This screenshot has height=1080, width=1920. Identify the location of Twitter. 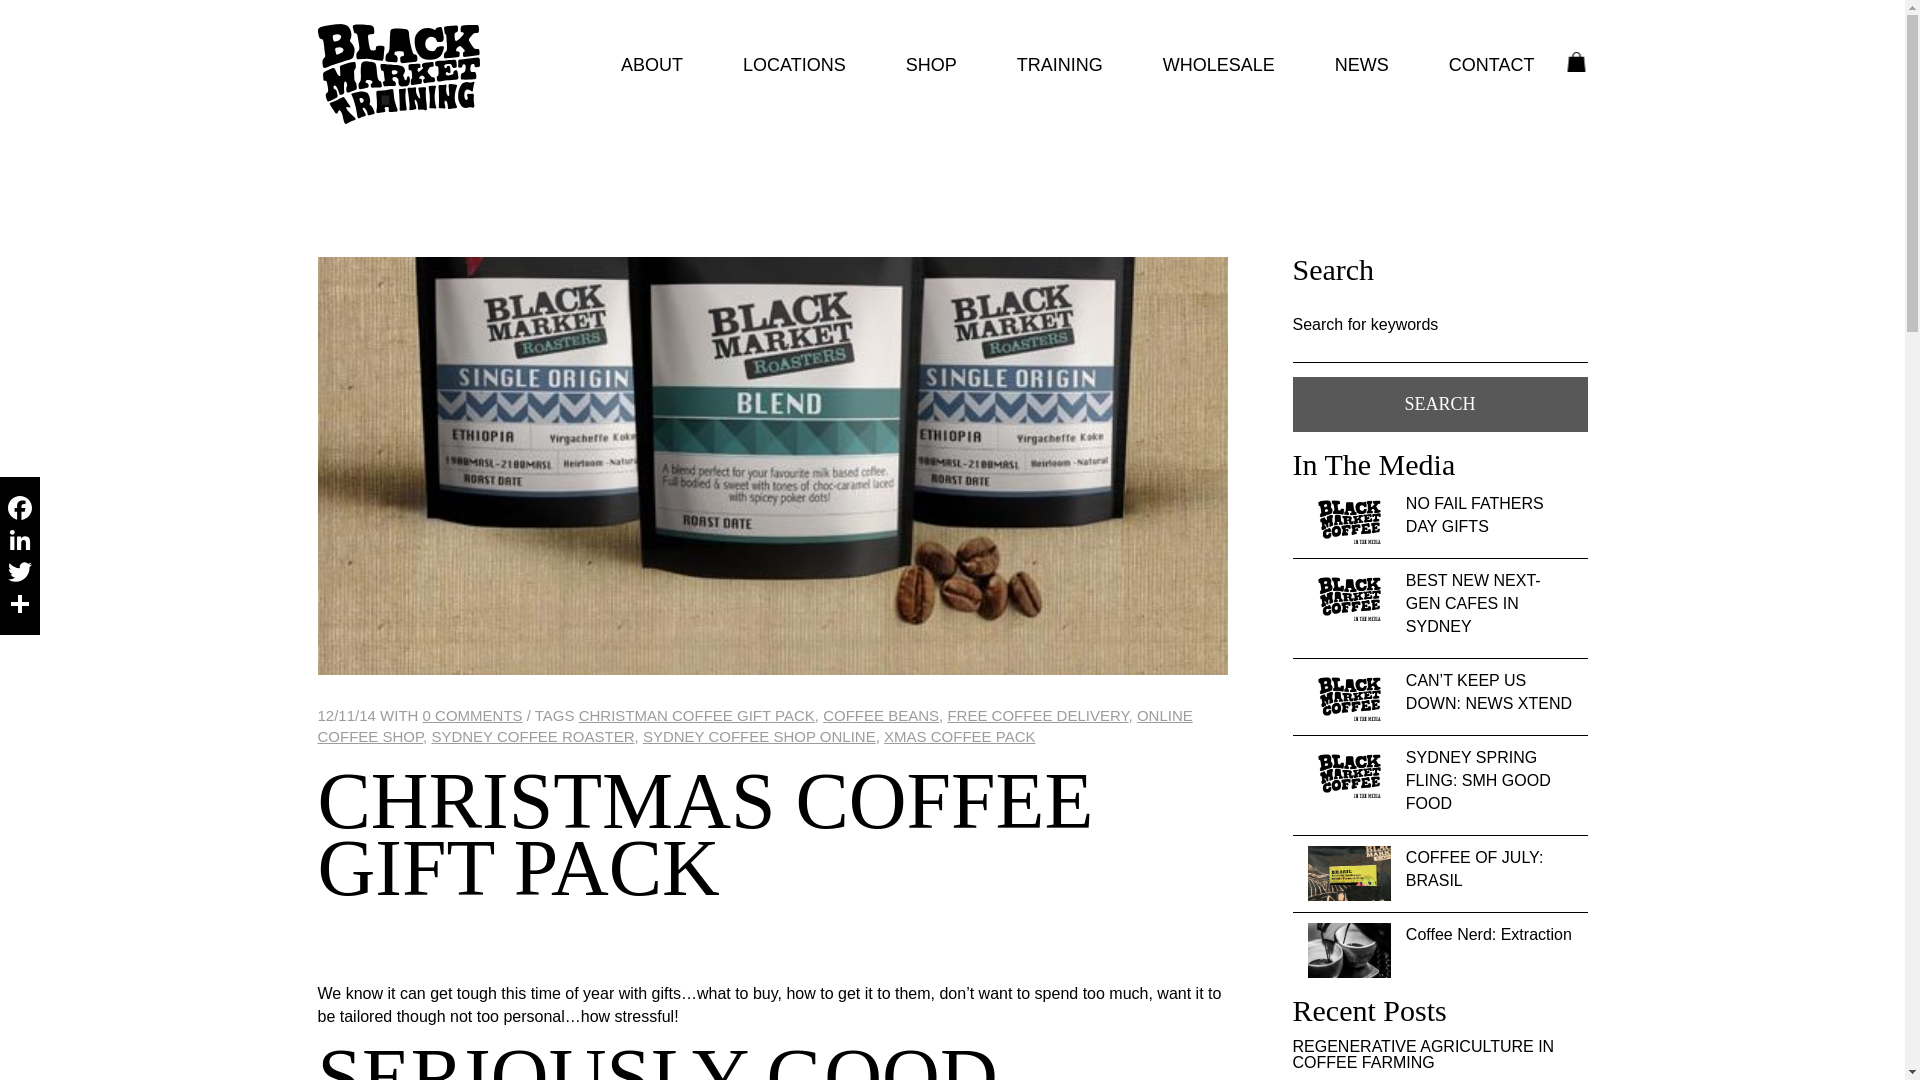
(20, 572).